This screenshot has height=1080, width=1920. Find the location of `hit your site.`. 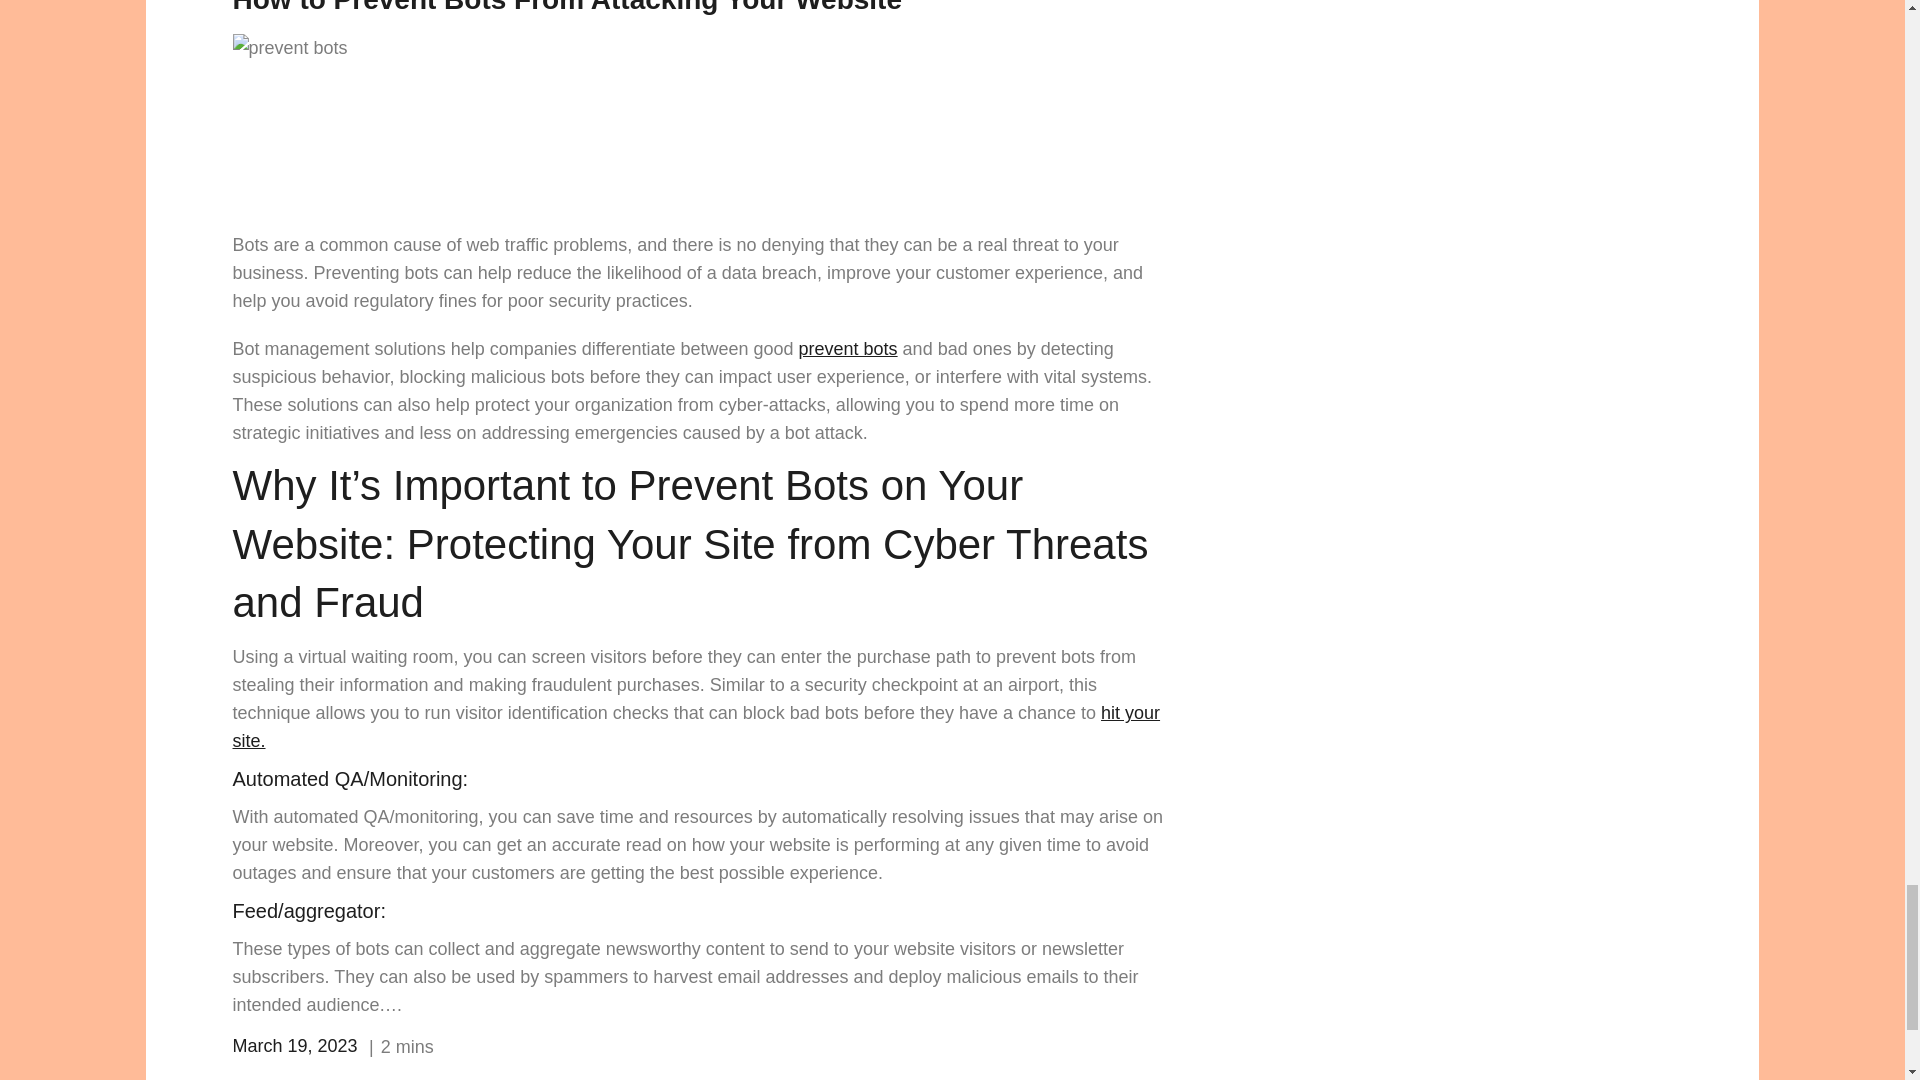

hit your site. is located at coordinates (696, 726).